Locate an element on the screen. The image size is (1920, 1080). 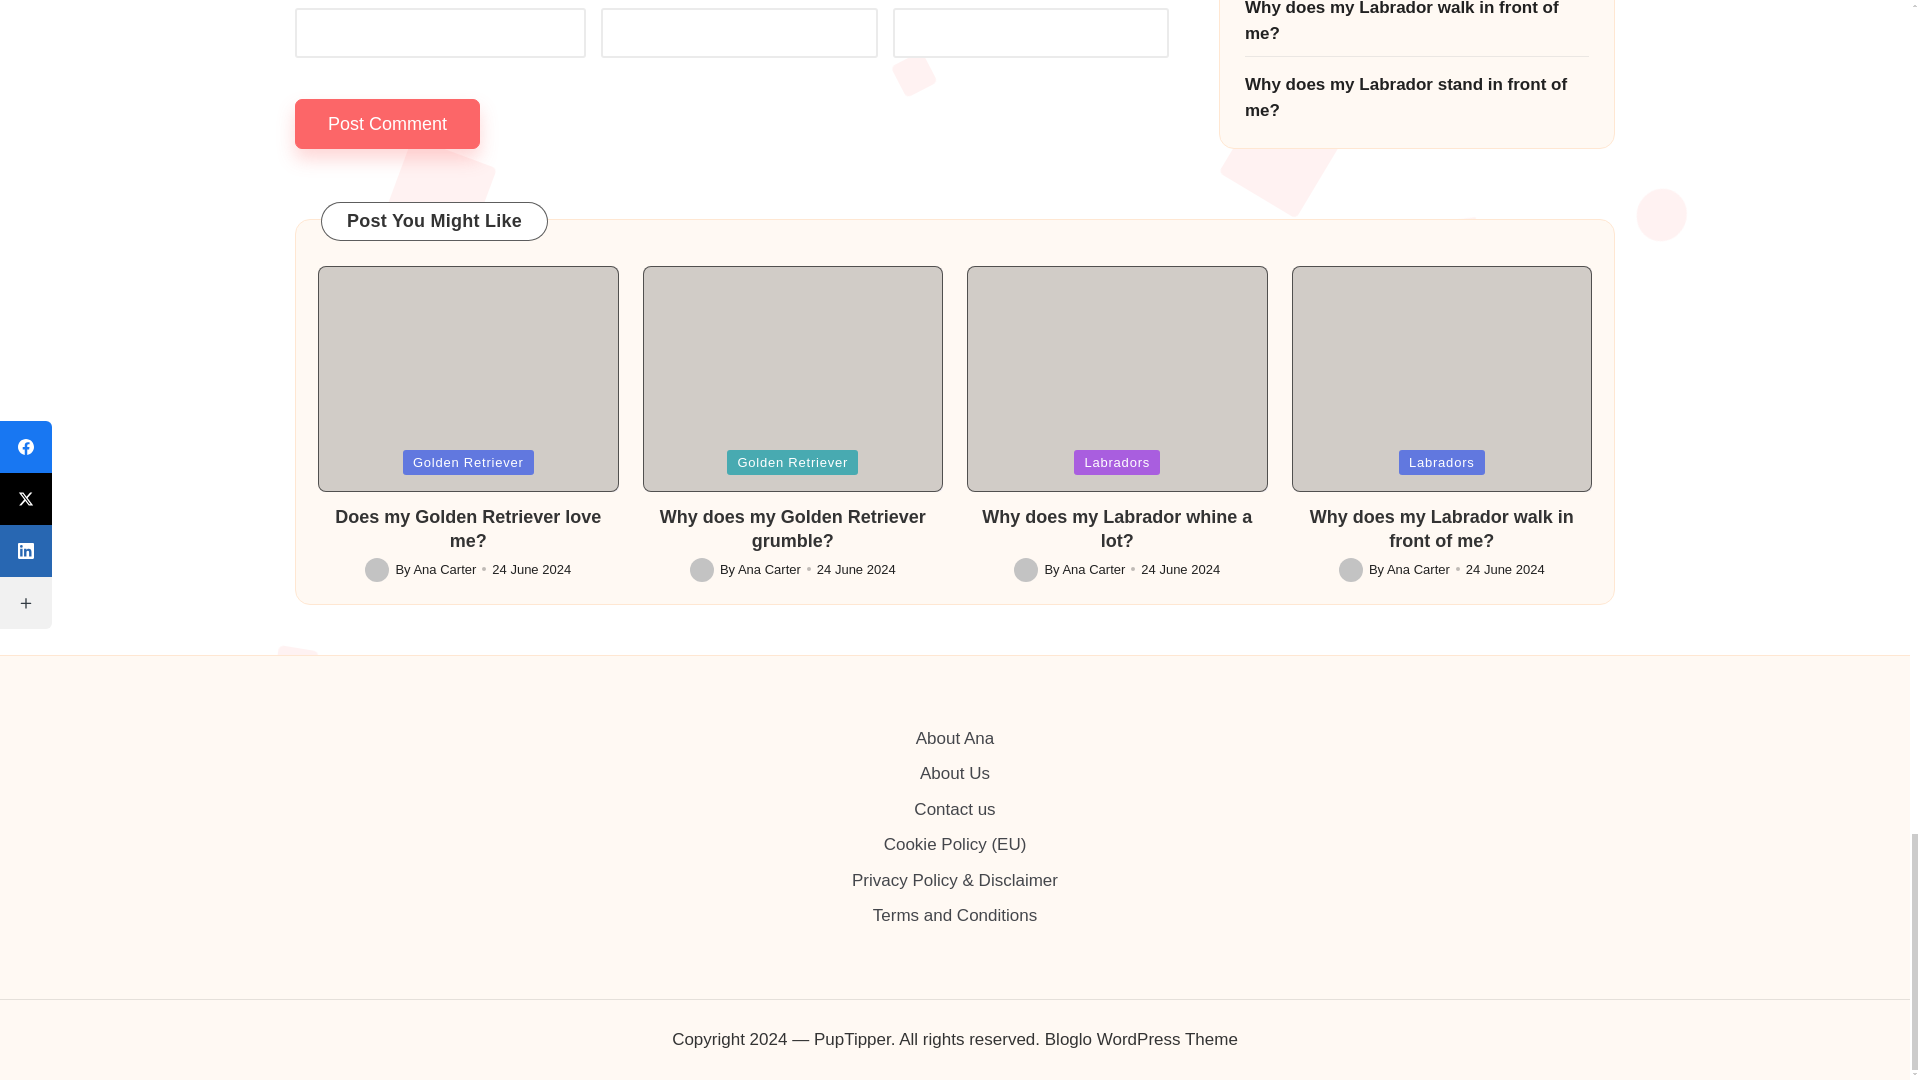
View all posts by Ana Carter is located at coordinates (1093, 568).